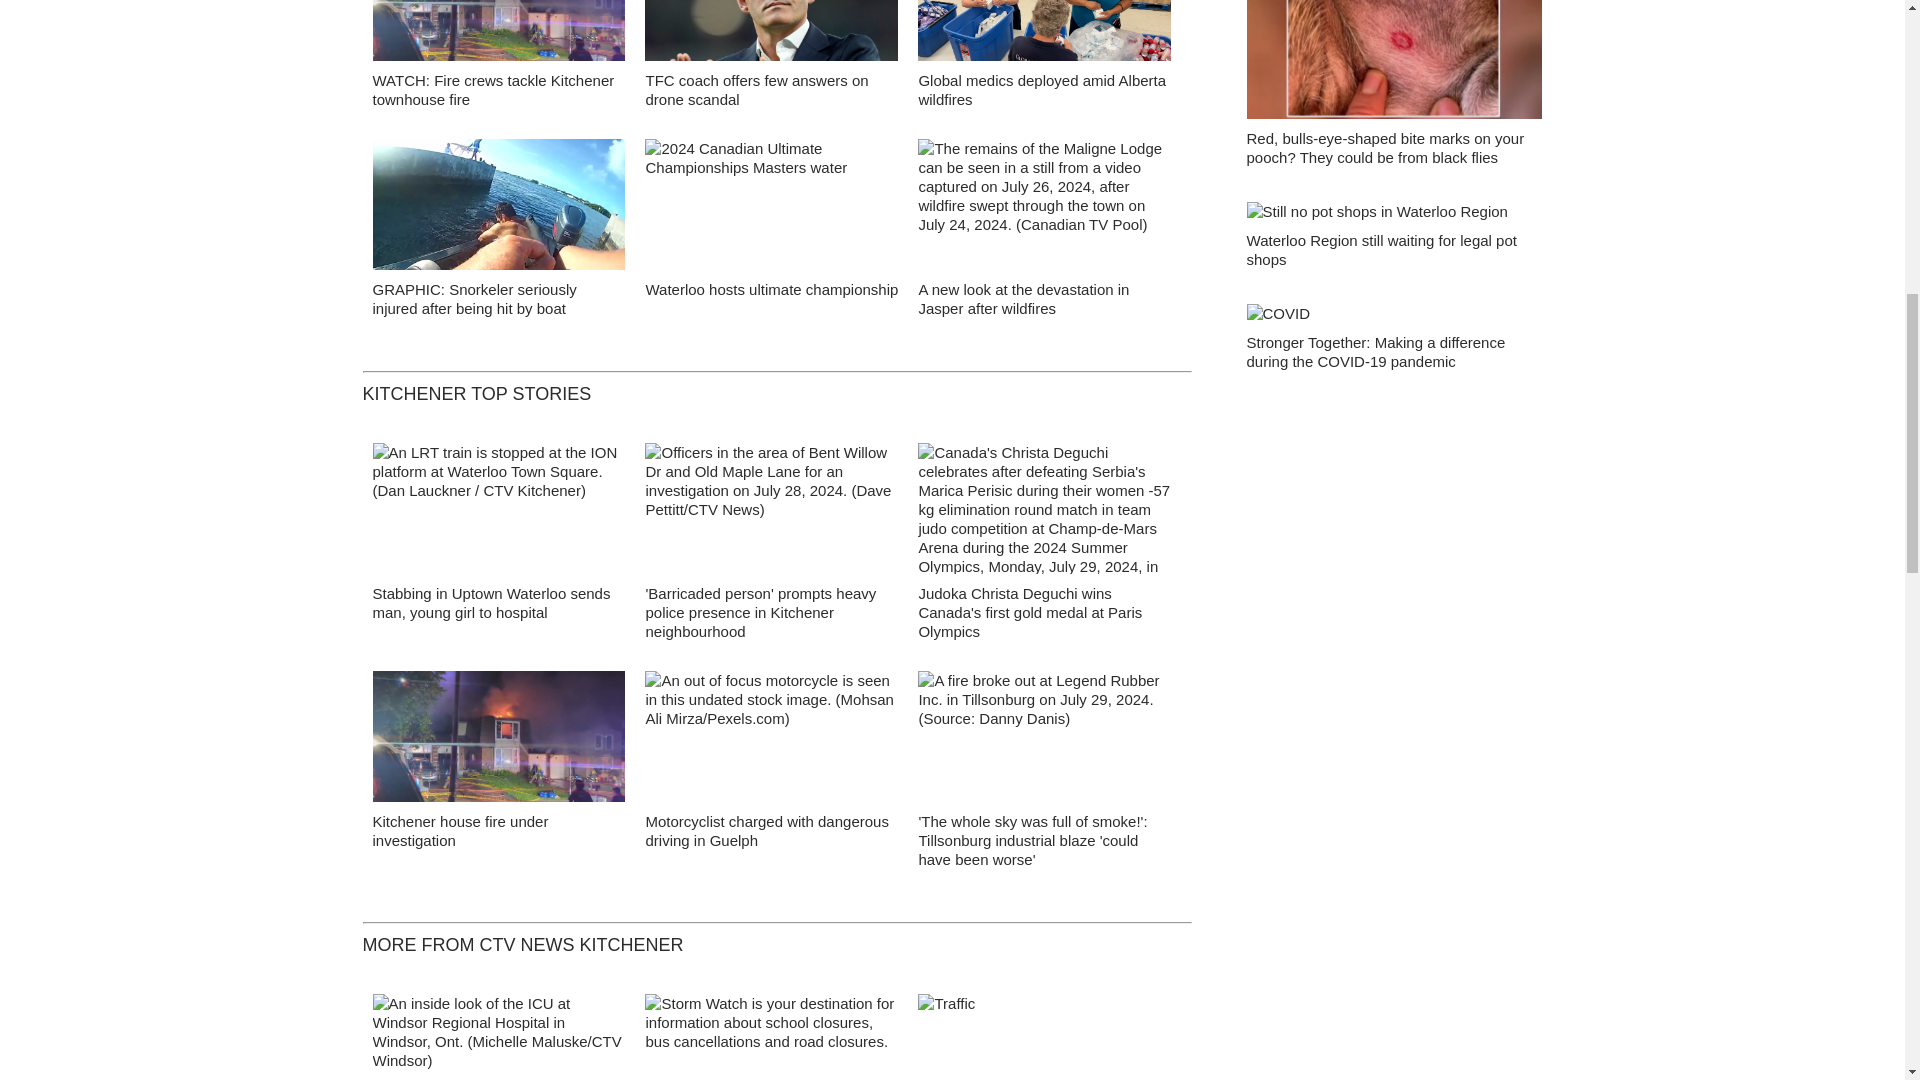  What do you see at coordinates (498, 742) in the screenshot?
I see `fire` at bounding box center [498, 742].